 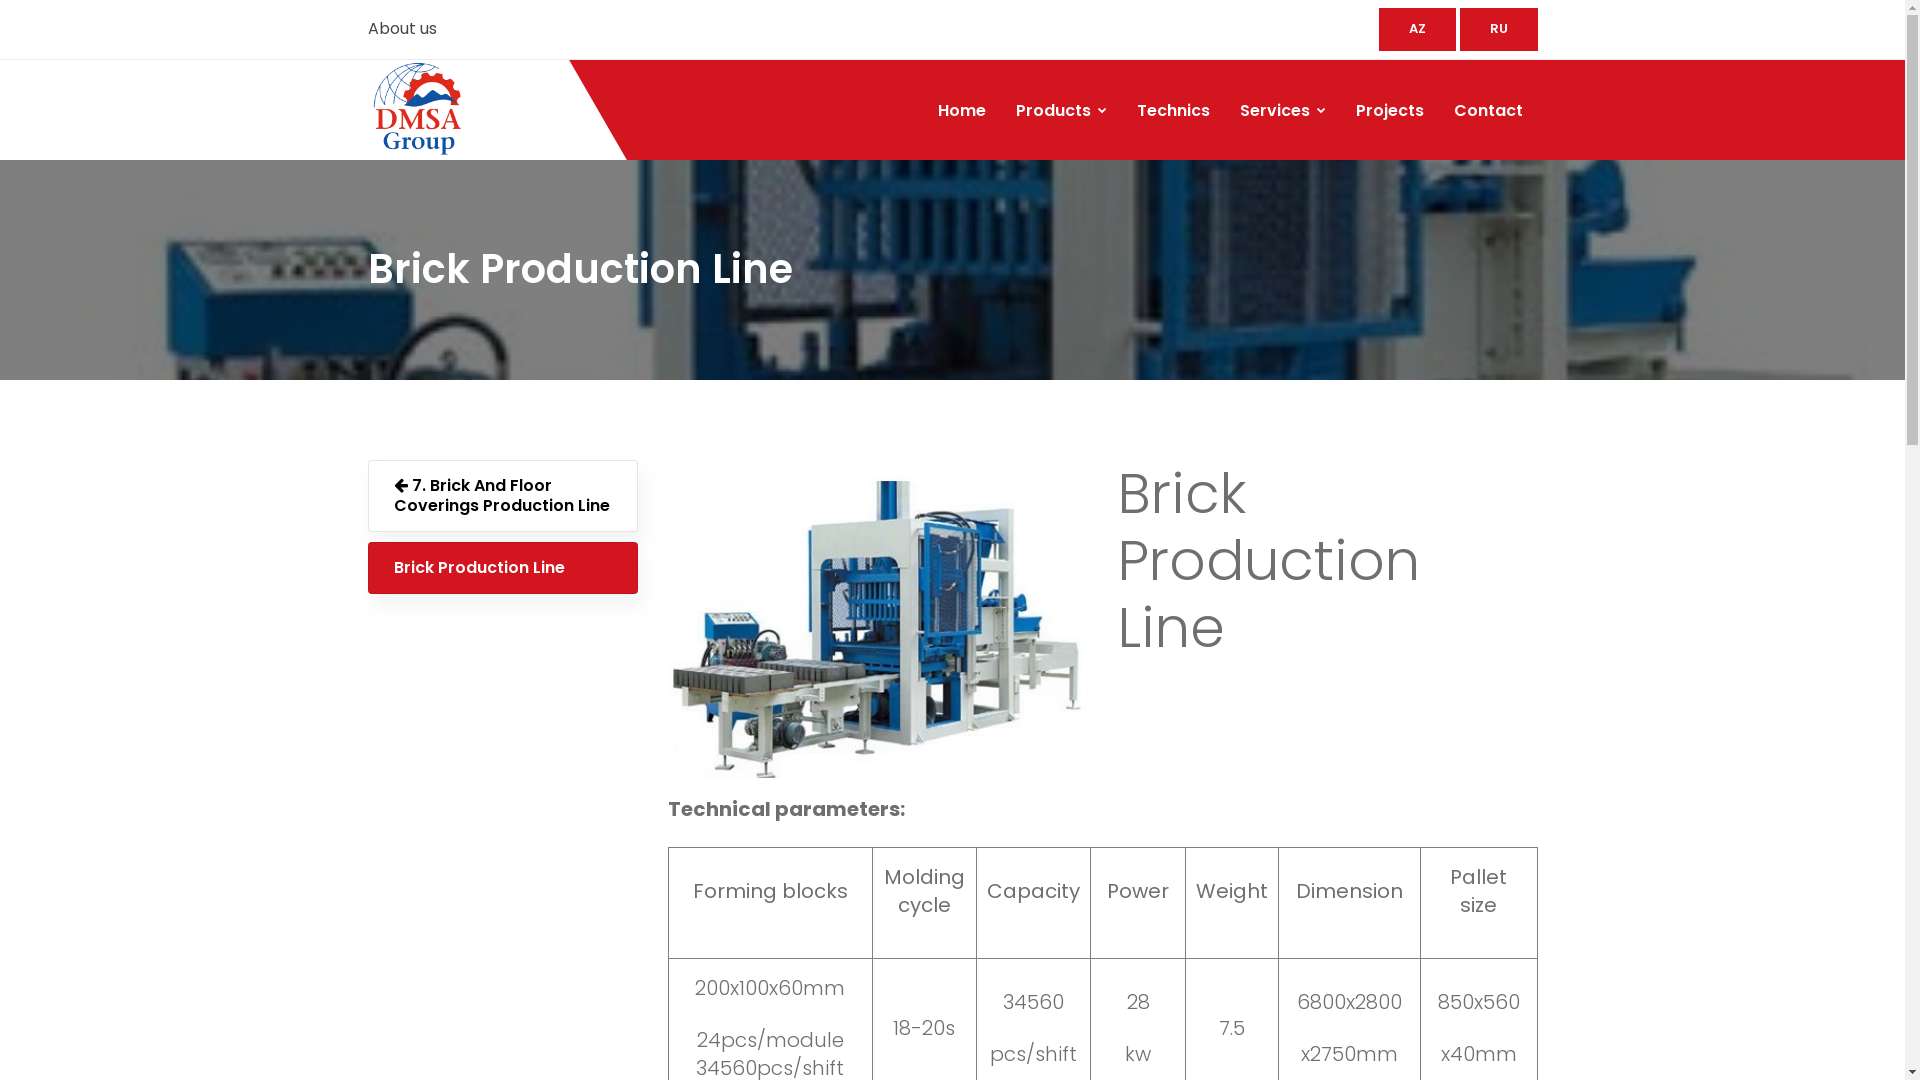 I want to click on Products, so click(x=1060, y=111).